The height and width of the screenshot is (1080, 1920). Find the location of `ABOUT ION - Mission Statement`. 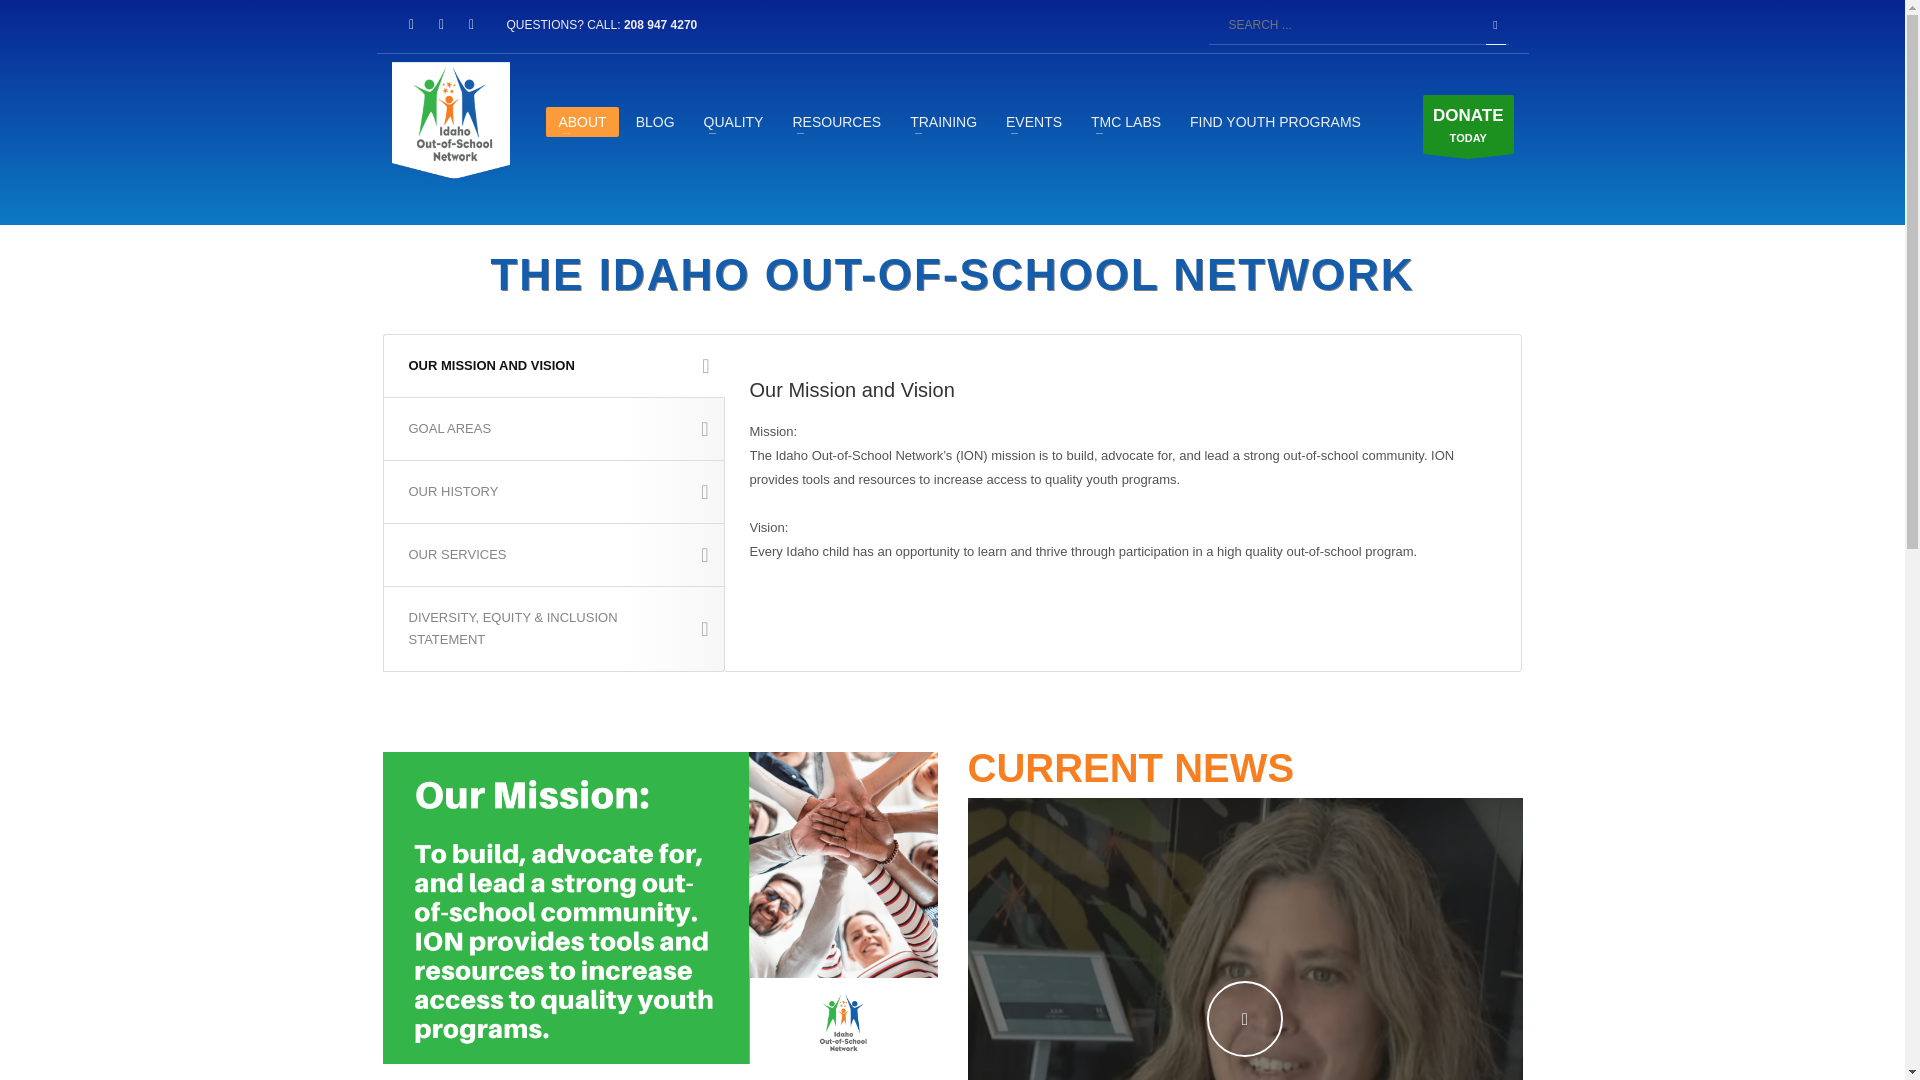

ABOUT ION - Mission Statement is located at coordinates (659, 907).